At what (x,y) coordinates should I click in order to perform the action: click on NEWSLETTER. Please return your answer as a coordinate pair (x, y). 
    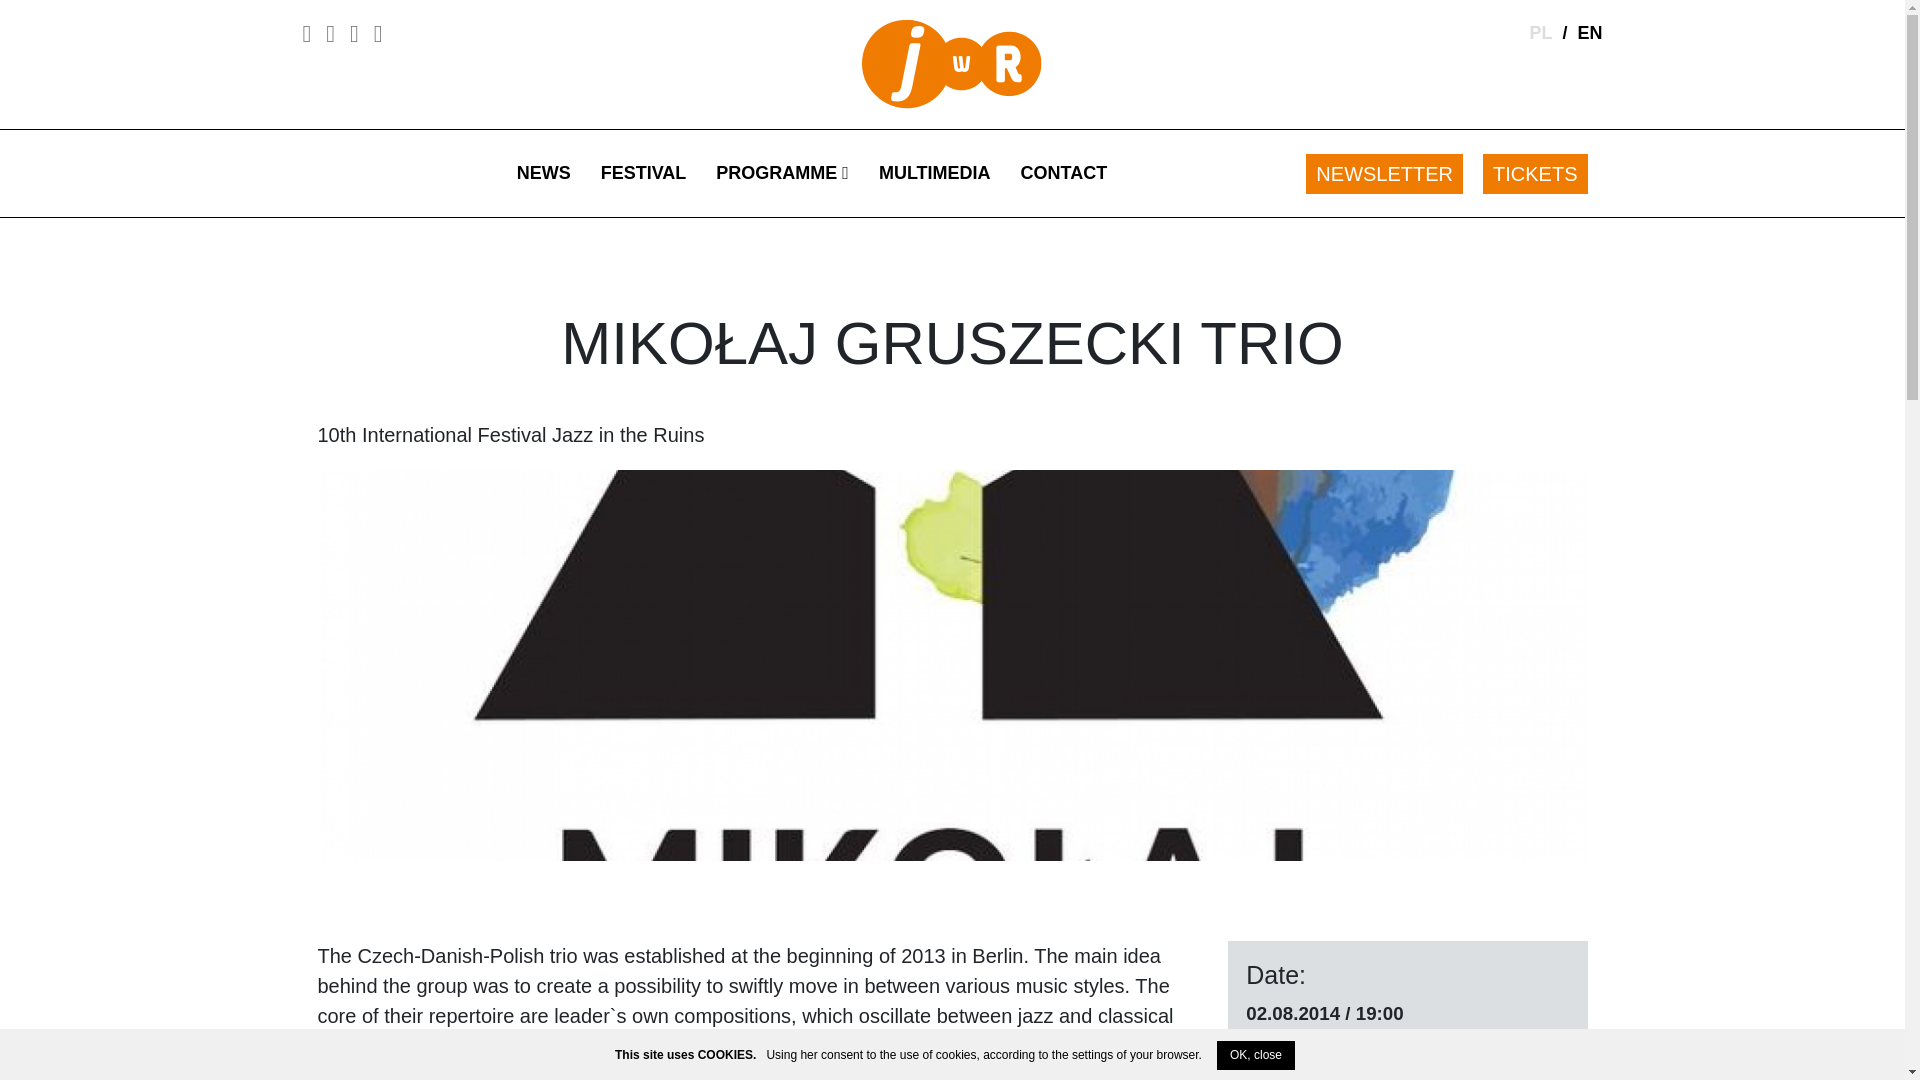
    Looking at the image, I should click on (1384, 172).